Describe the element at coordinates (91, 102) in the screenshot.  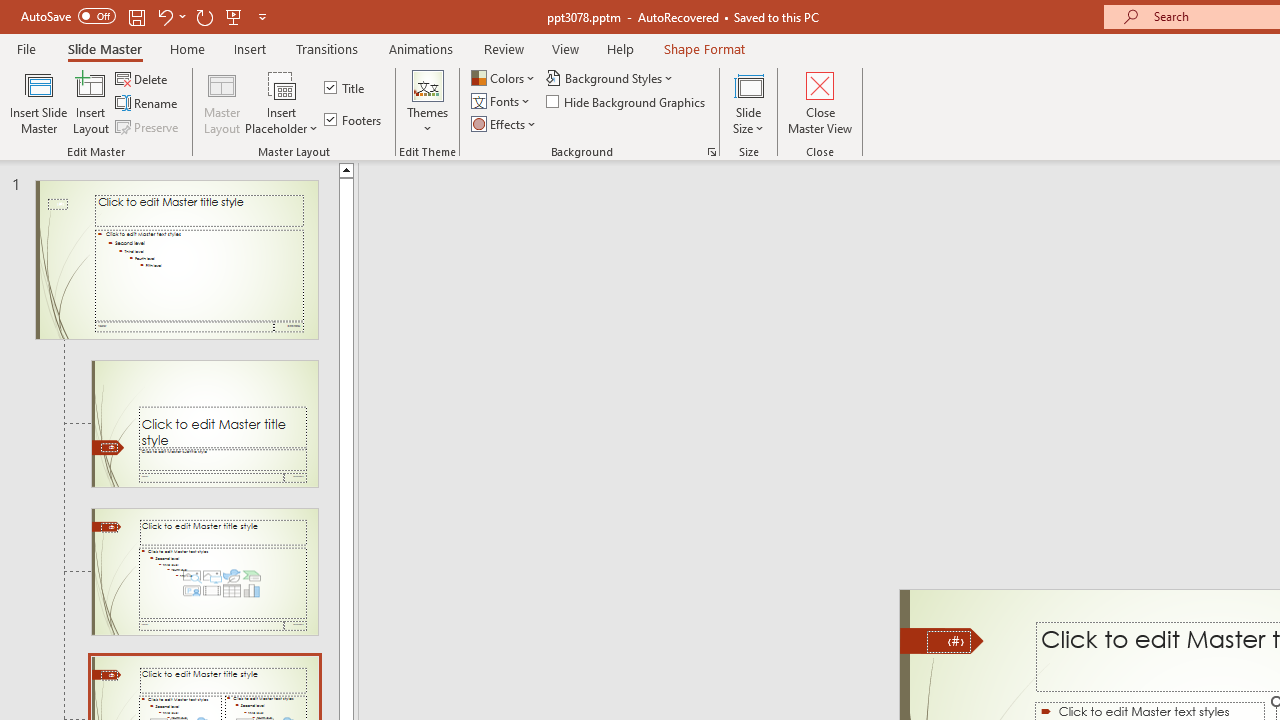
I see `Insert Layout` at that location.